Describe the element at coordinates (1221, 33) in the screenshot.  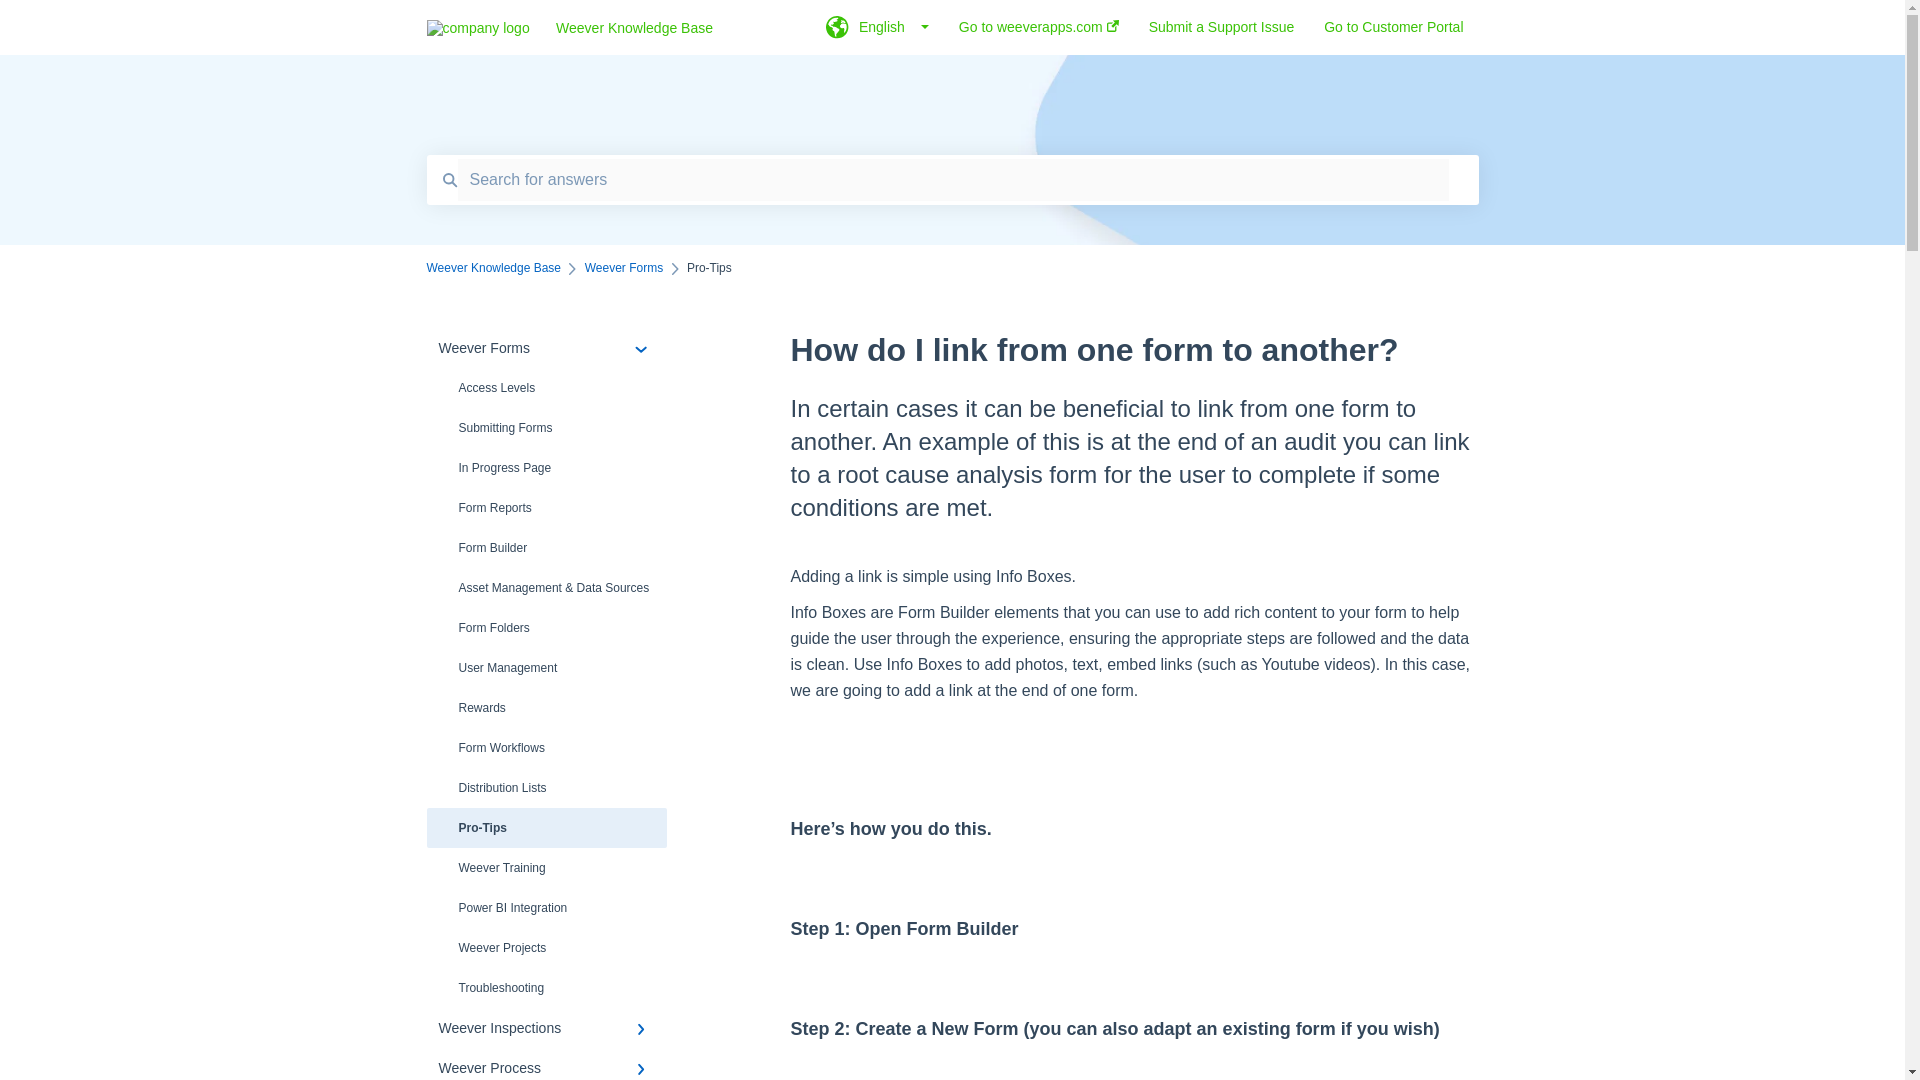
I see `Submit a Support Issue` at that location.